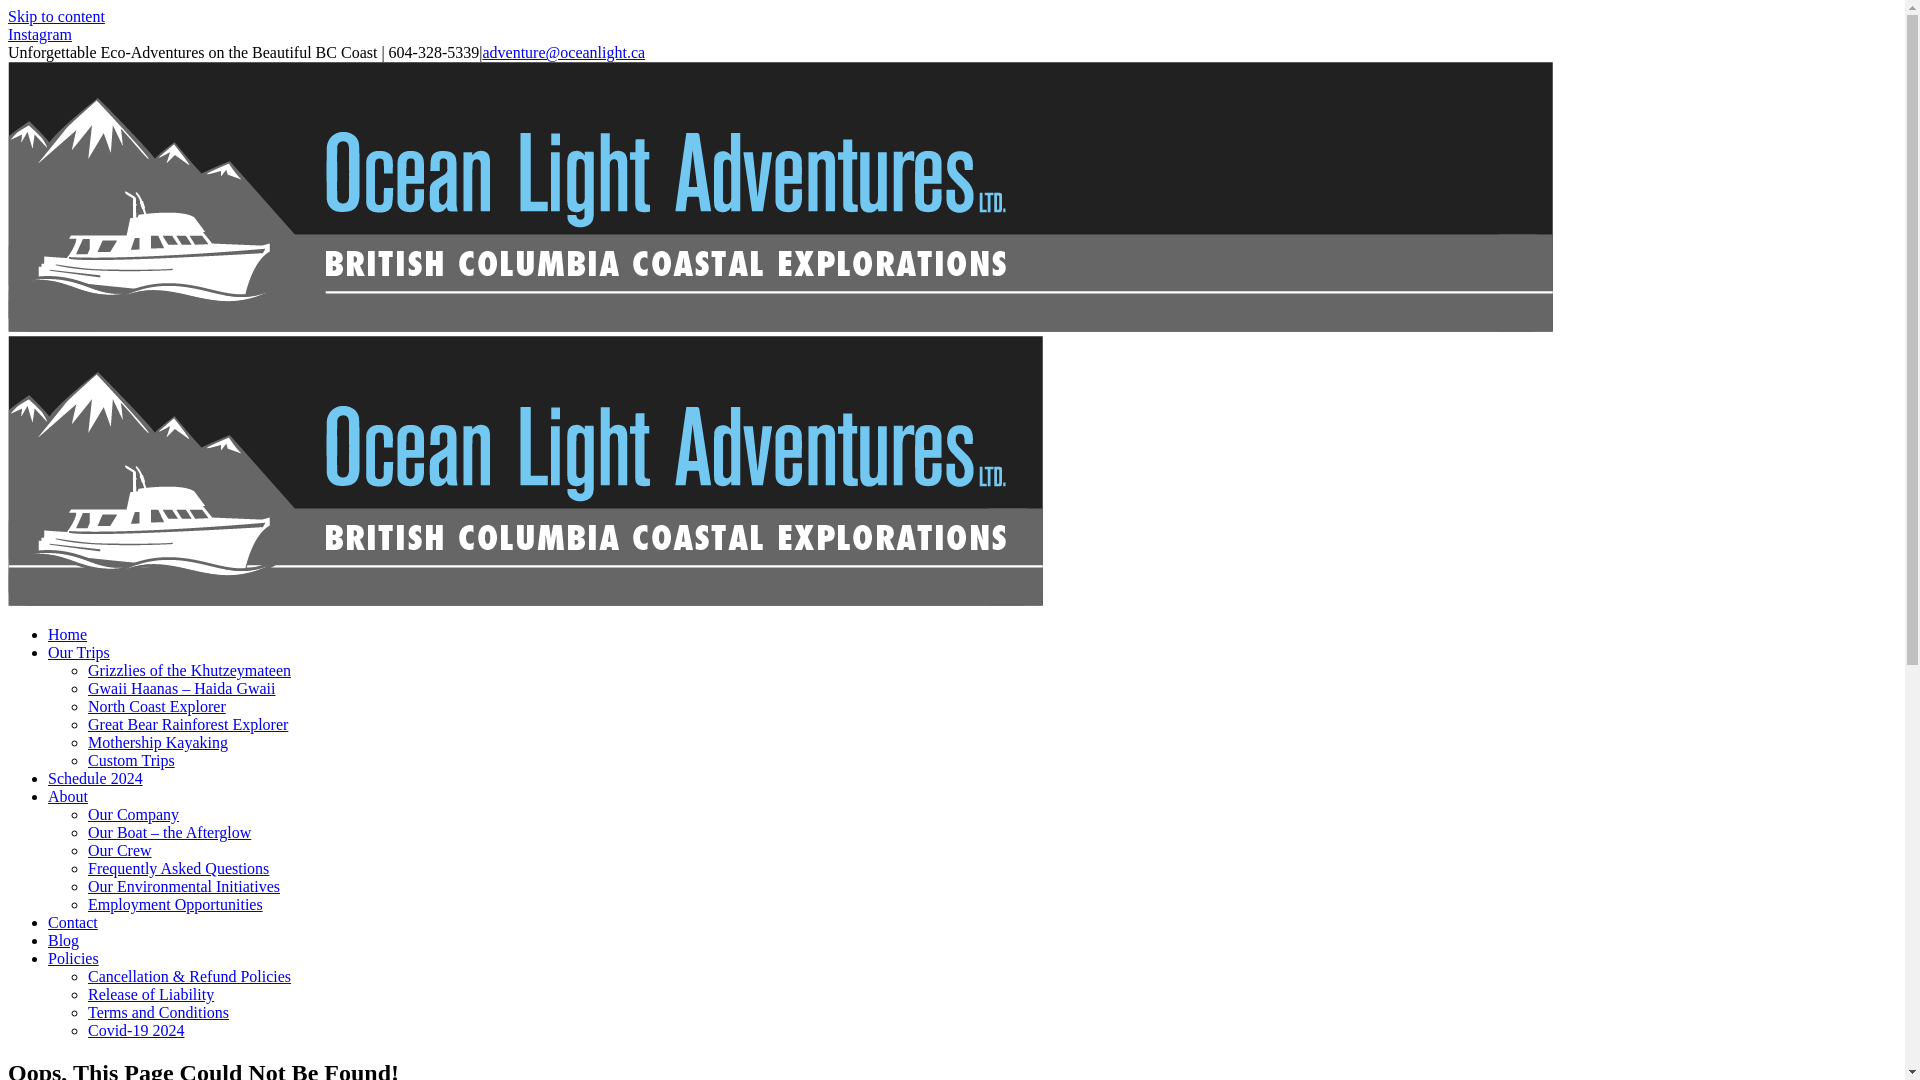  I want to click on Policies, so click(74, 958).